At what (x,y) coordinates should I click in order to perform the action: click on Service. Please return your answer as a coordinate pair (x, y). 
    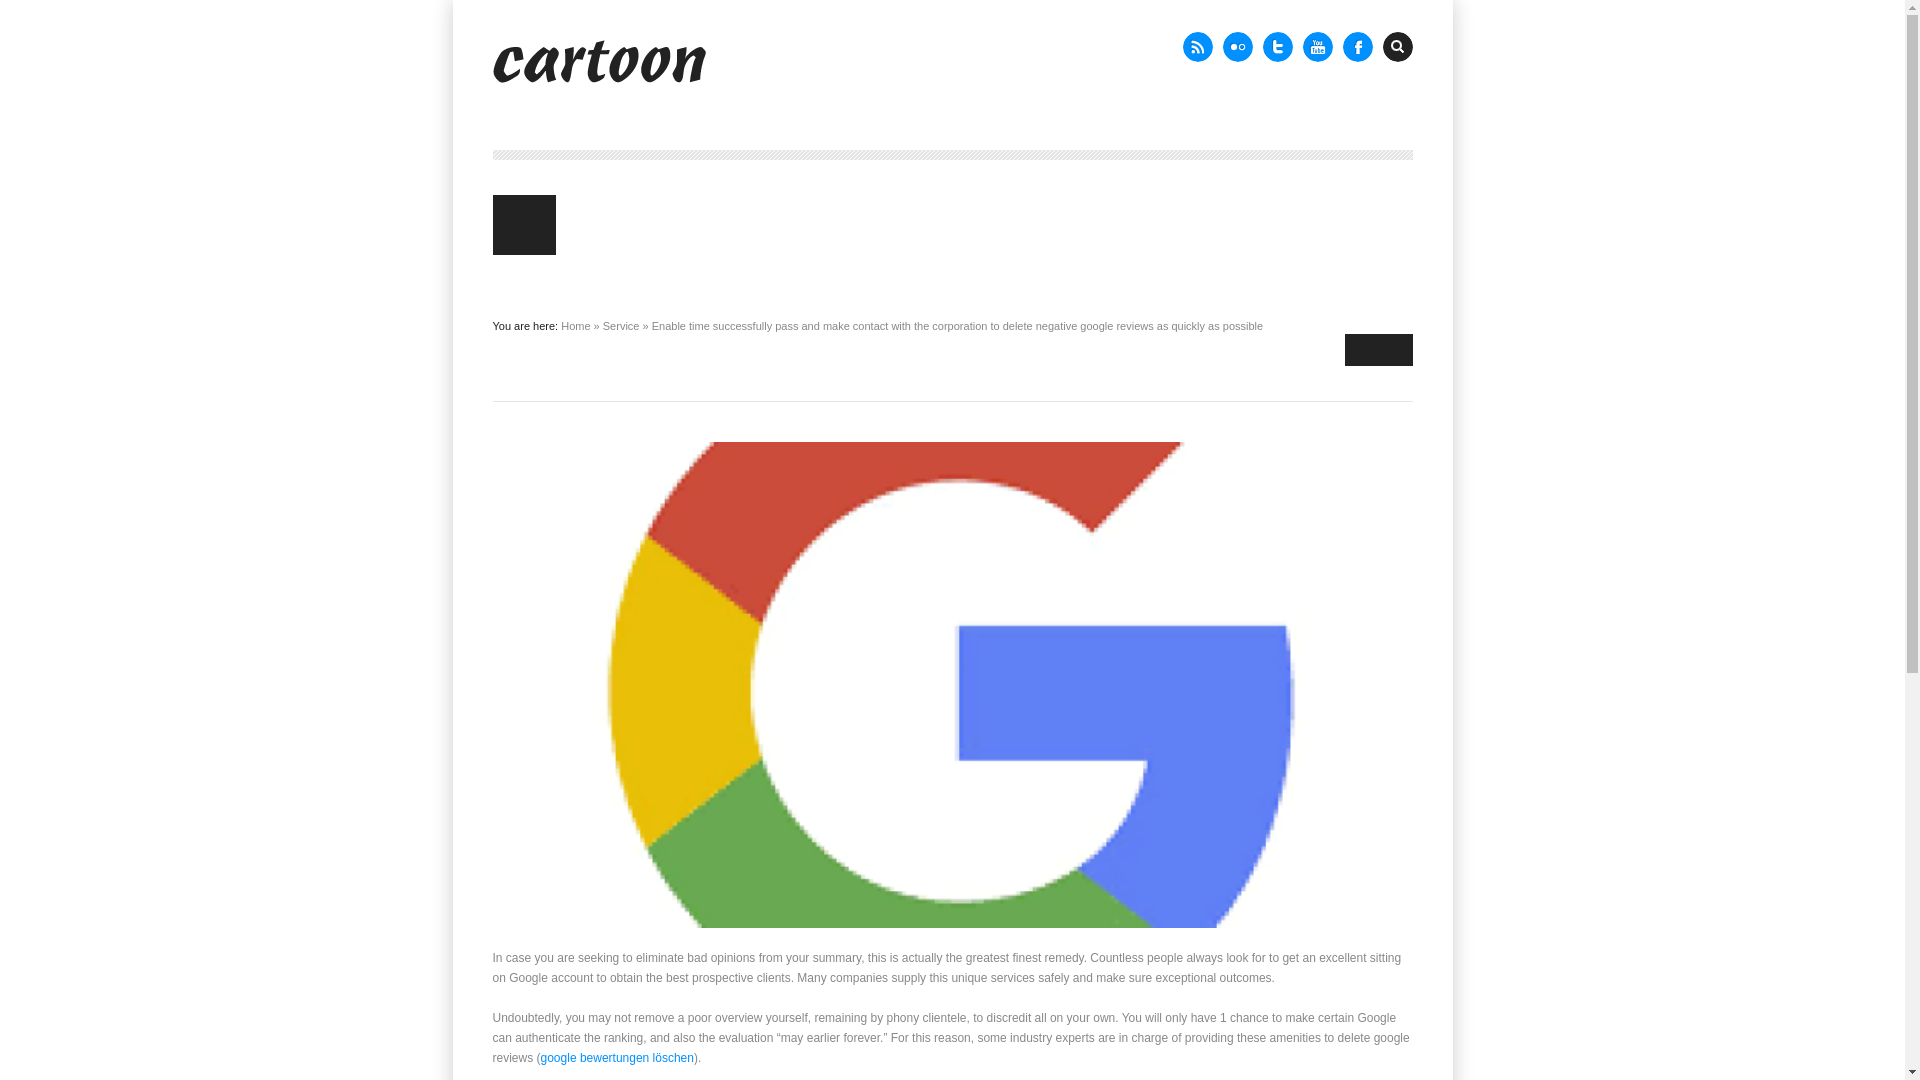
    Looking at the image, I should click on (620, 325).